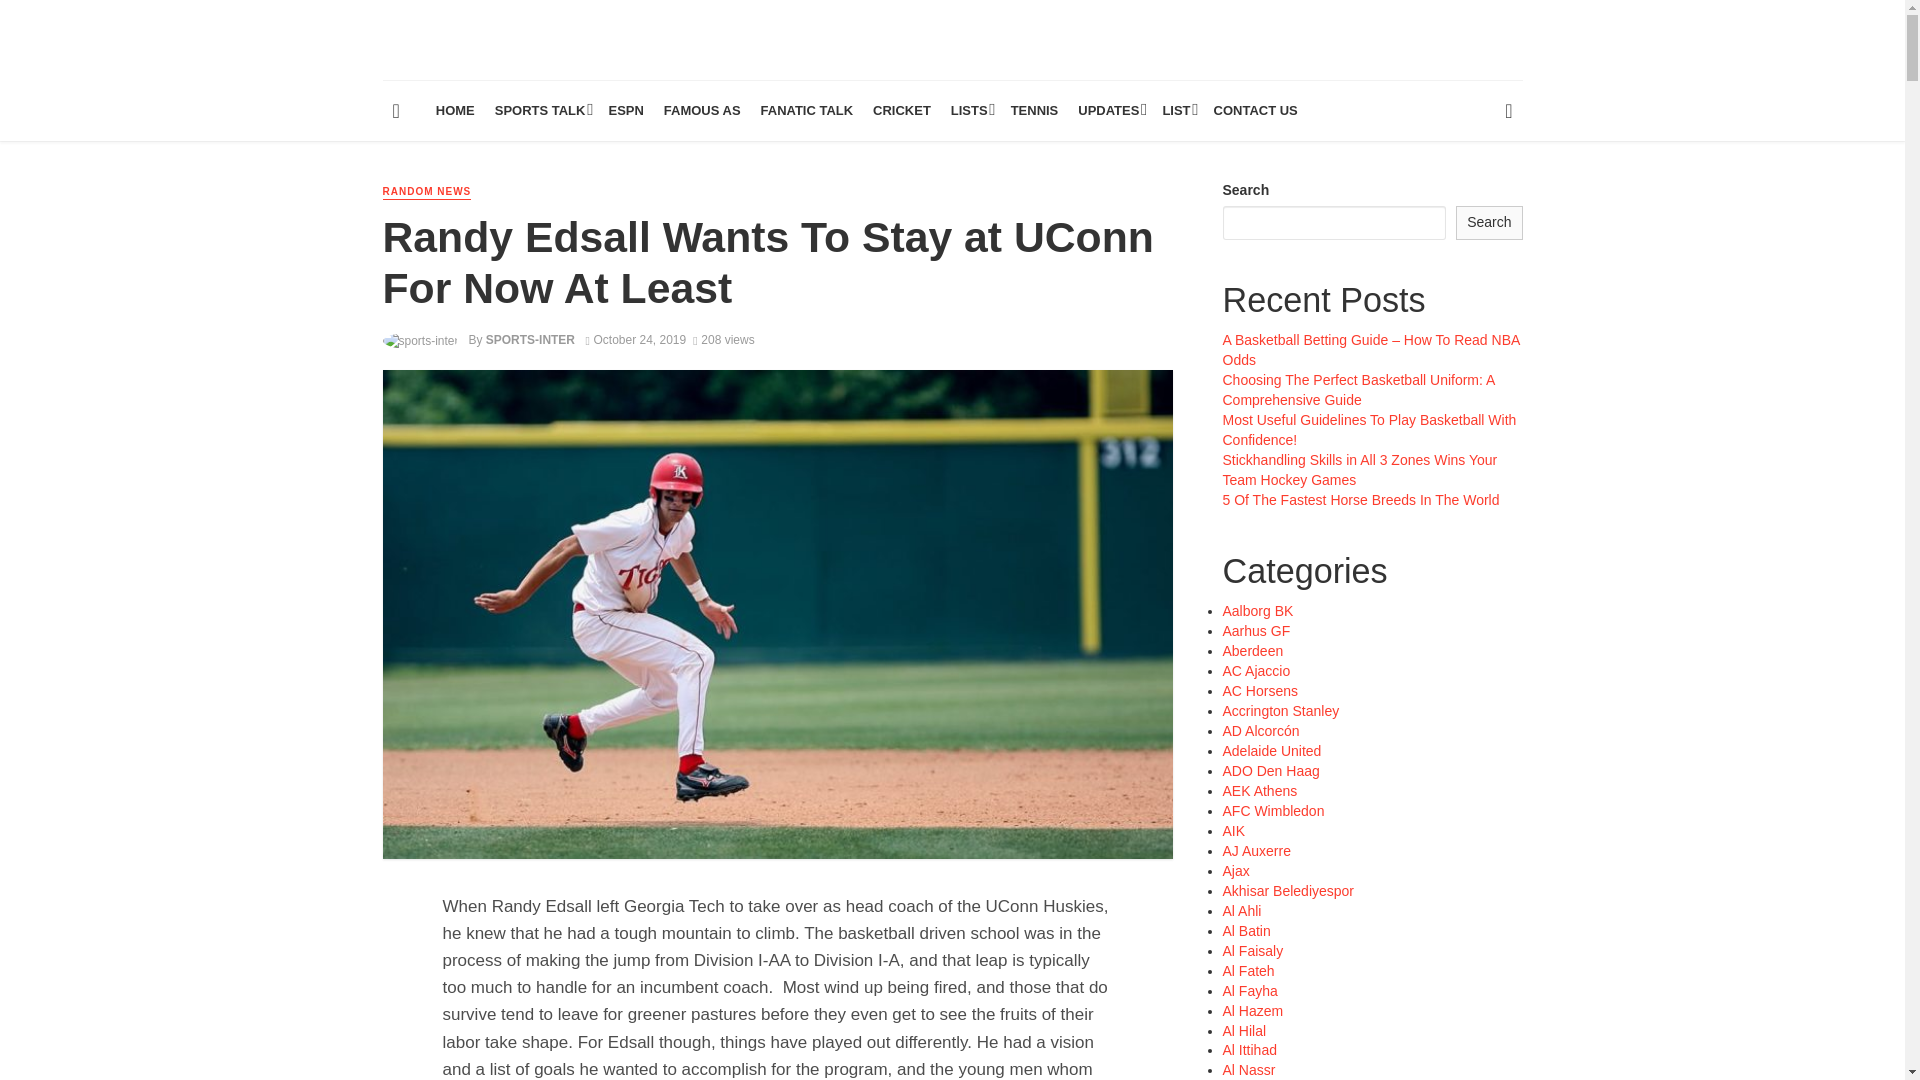  What do you see at coordinates (901, 111) in the screenshot?
I see `CRICKET` at bounding box center [901, 111].